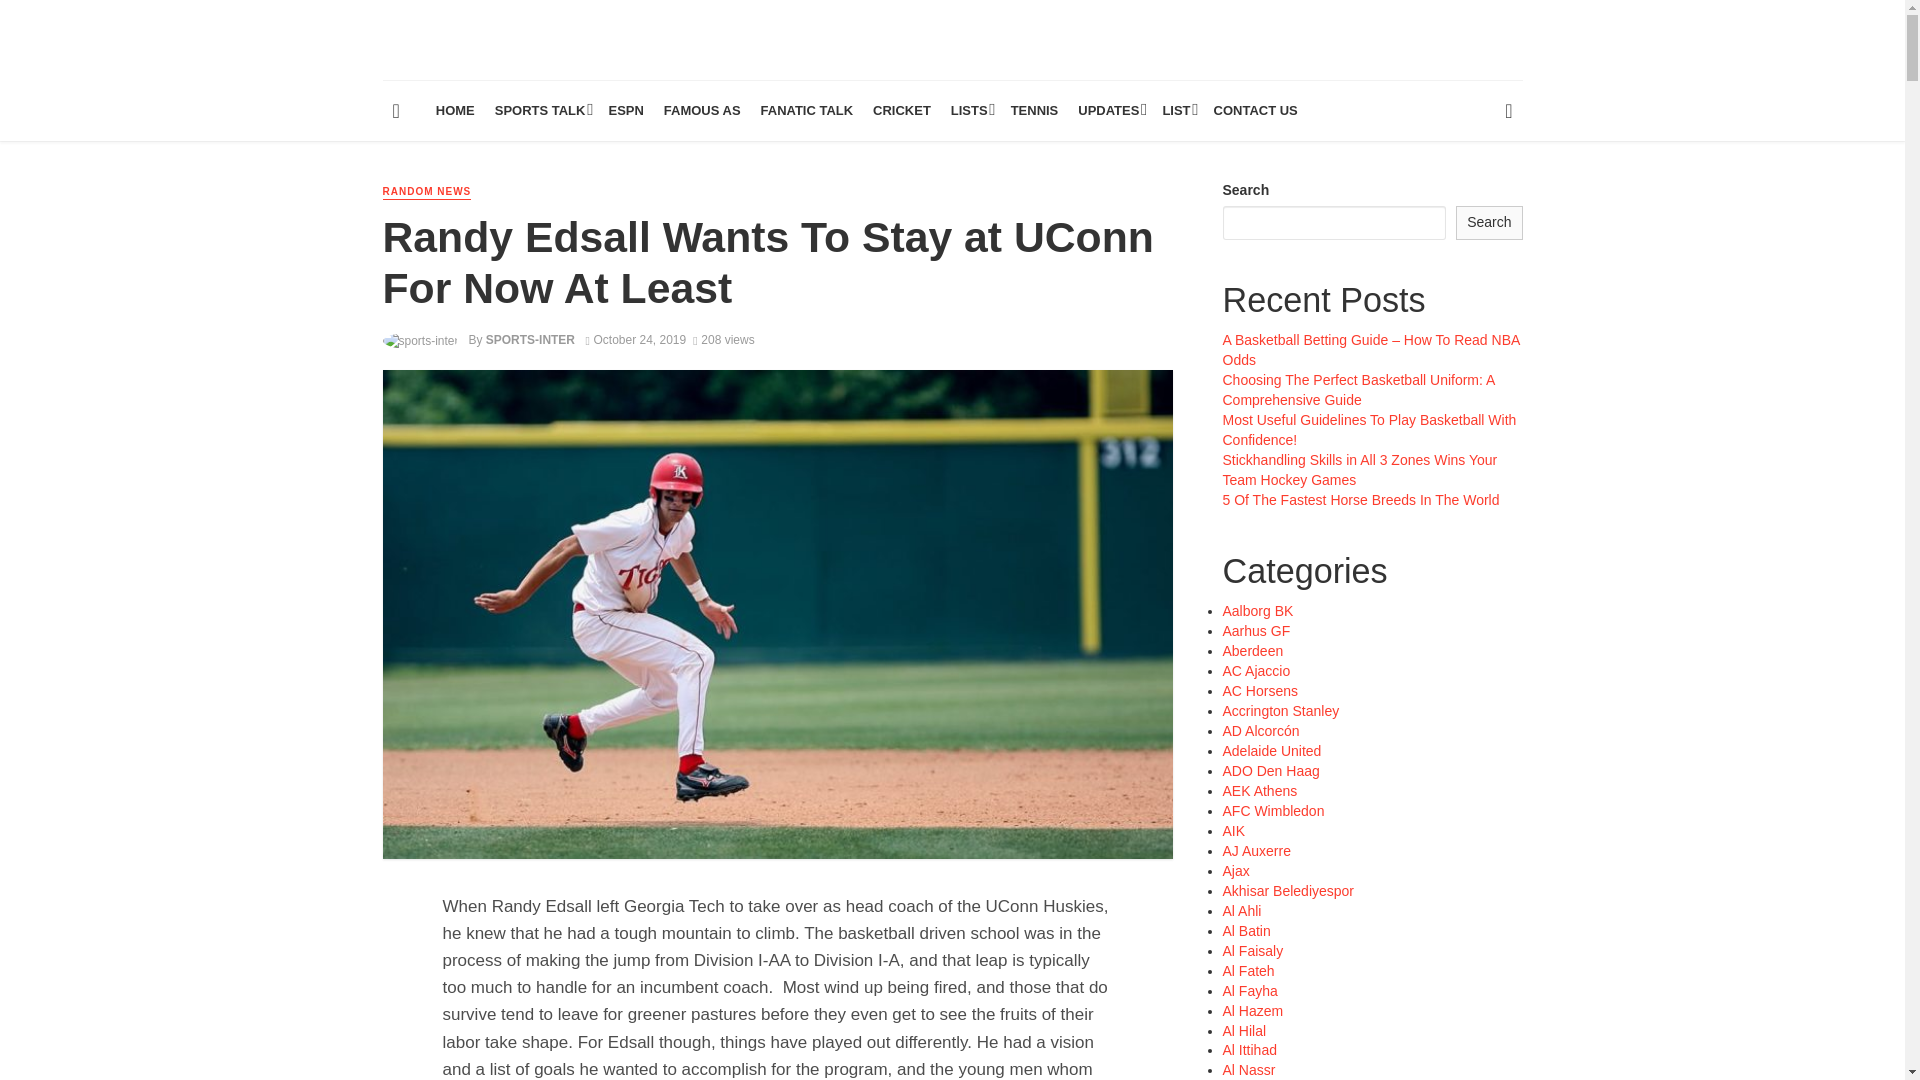  What do you see at coordinates (901, 111) in the screenshot?
I see `CRICKET` at bounding box center [901, 111].